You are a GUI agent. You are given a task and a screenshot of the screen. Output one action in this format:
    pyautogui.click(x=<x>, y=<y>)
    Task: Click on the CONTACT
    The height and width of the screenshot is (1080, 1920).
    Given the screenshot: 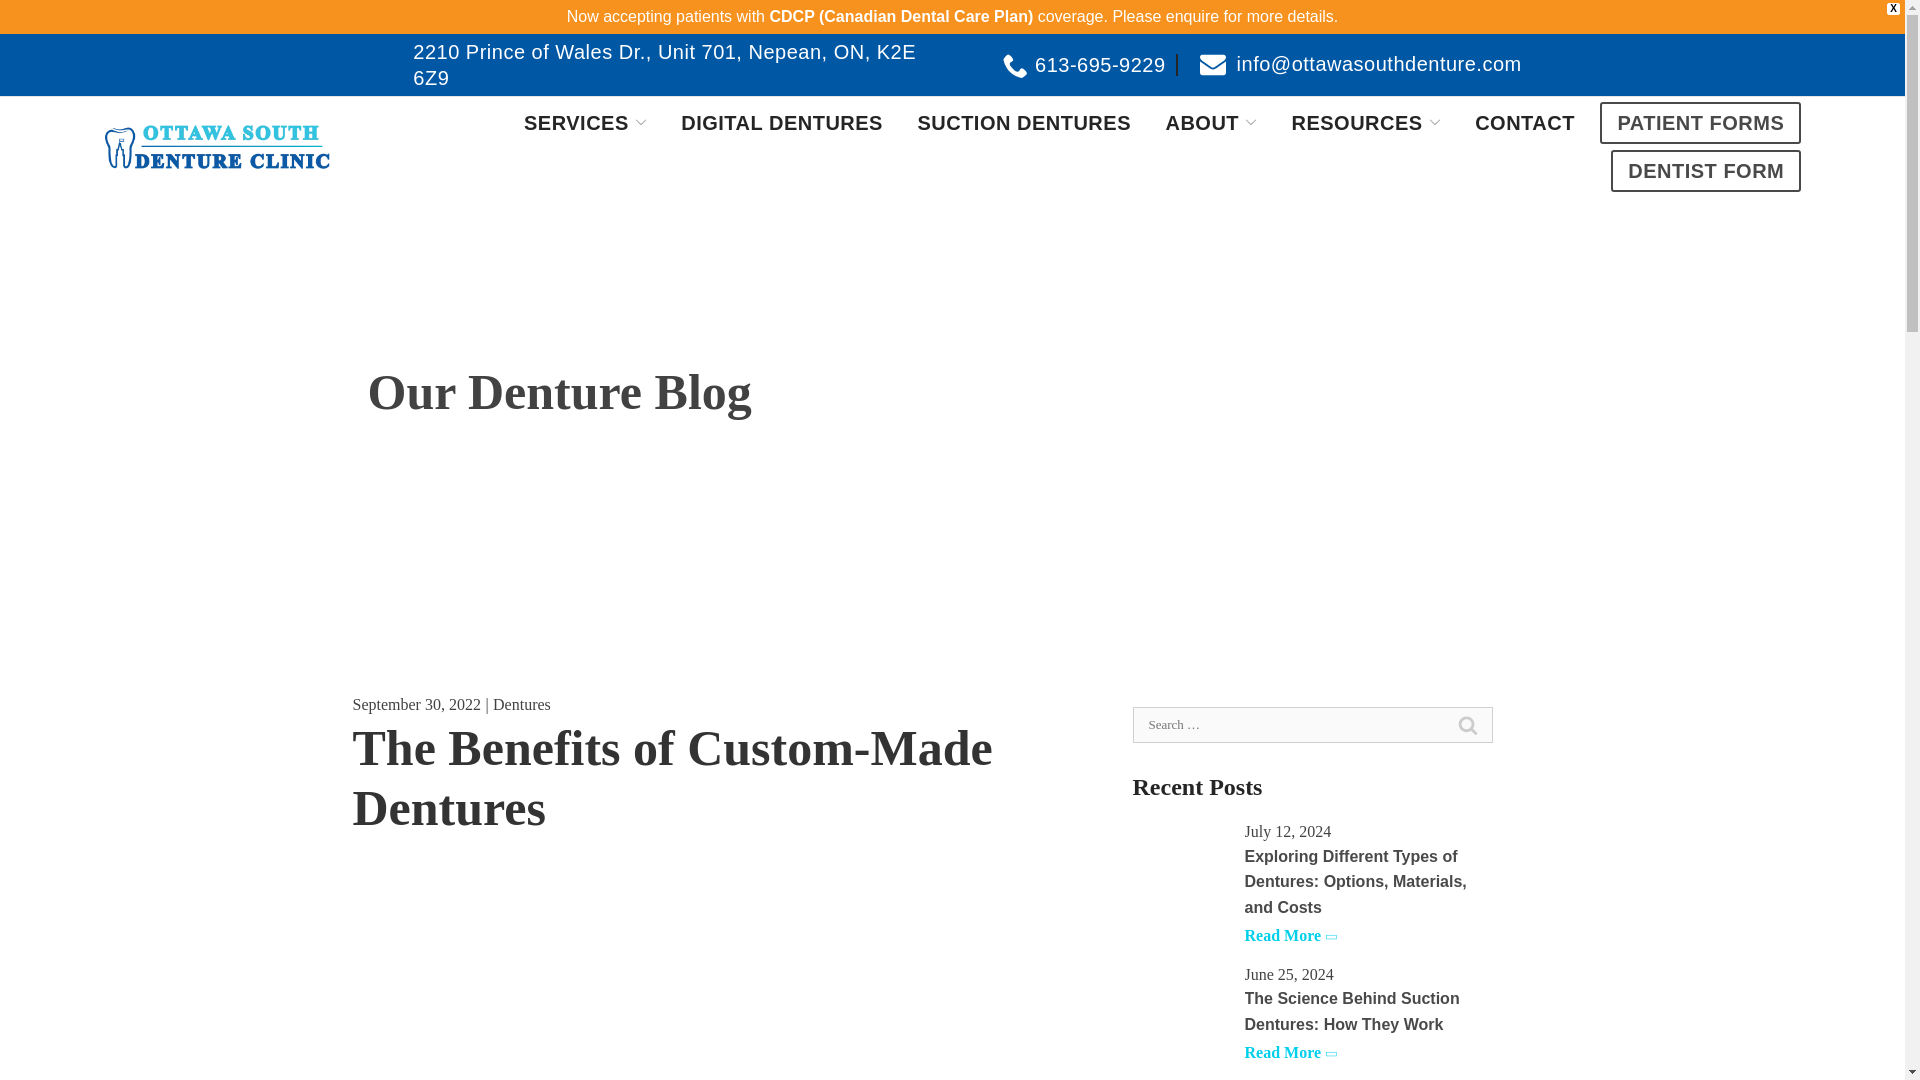 What is the action you would take?
    pyautogui.click(x=1524, y=122)
    